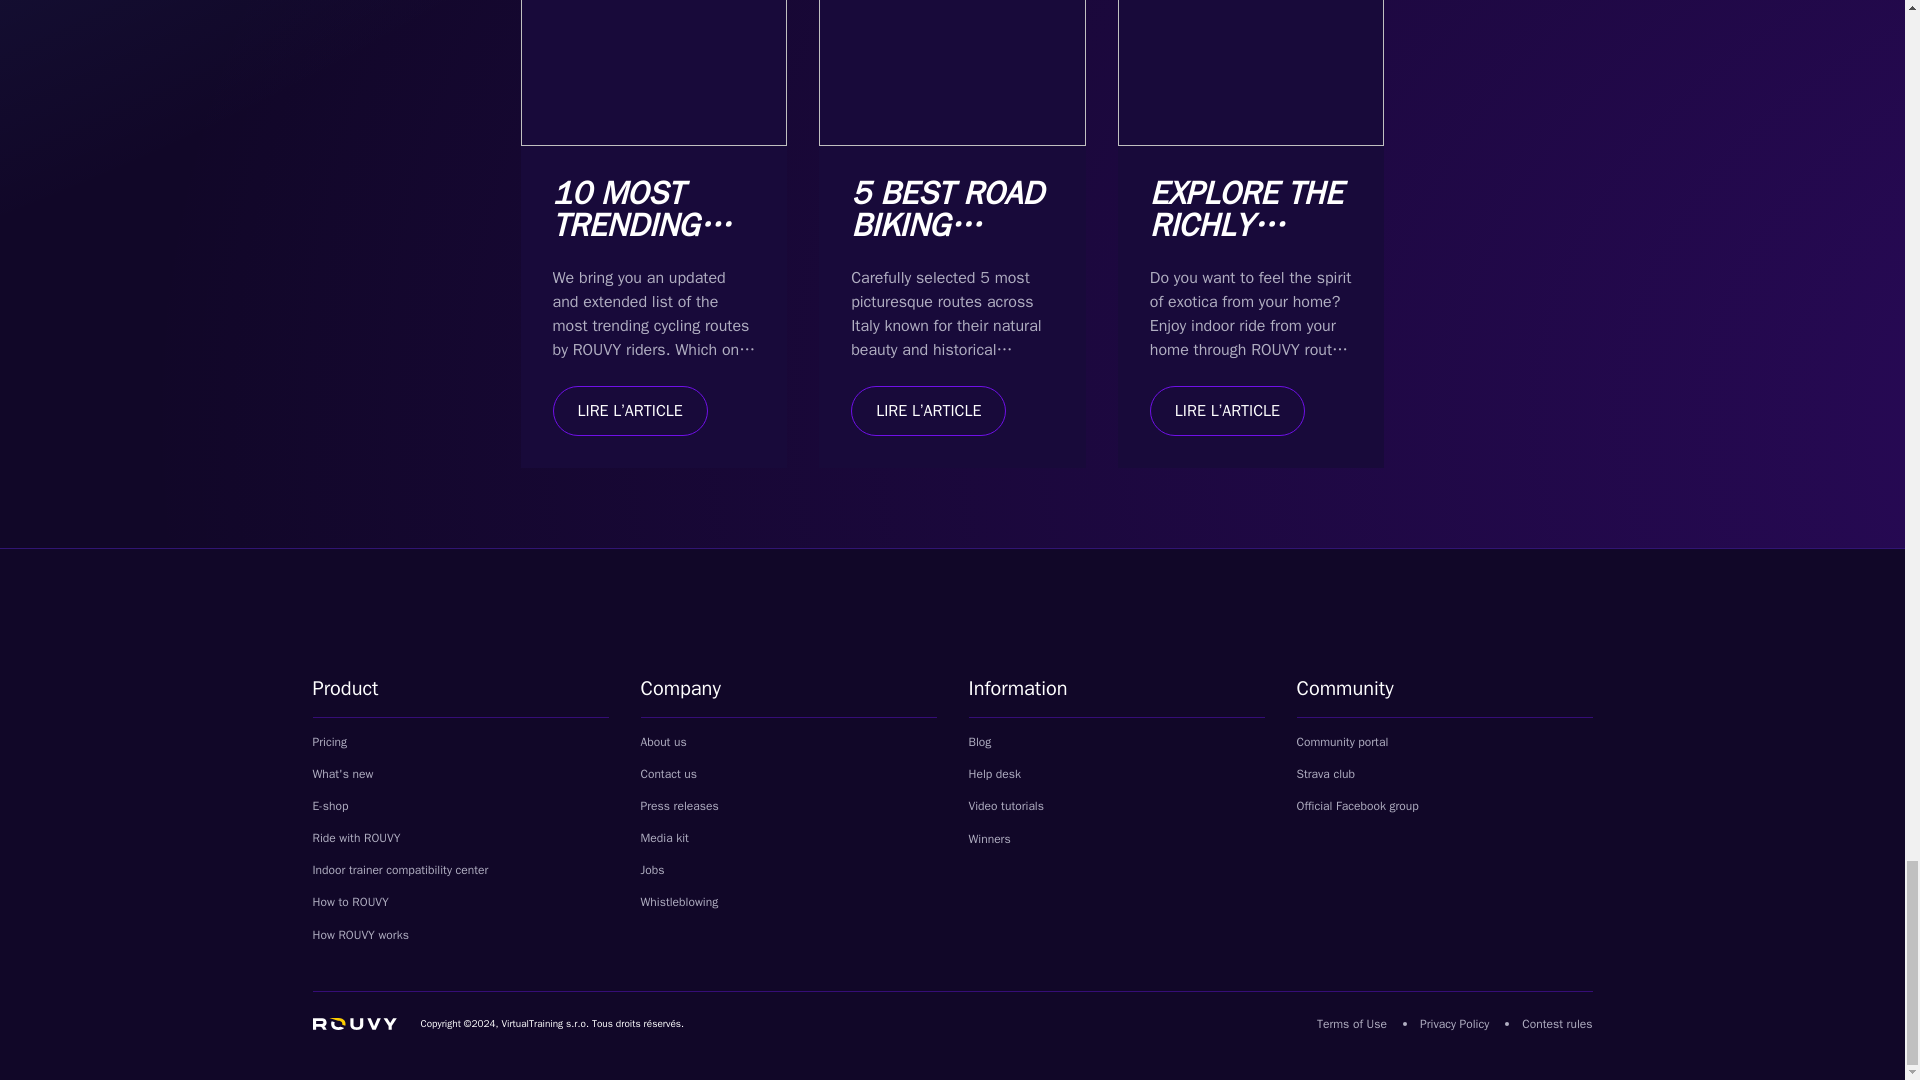 This screenshot has height=1080, width=1920. Describe the element at coordinates (674, 838) in the screenshot. I see `Media kit` at that location.